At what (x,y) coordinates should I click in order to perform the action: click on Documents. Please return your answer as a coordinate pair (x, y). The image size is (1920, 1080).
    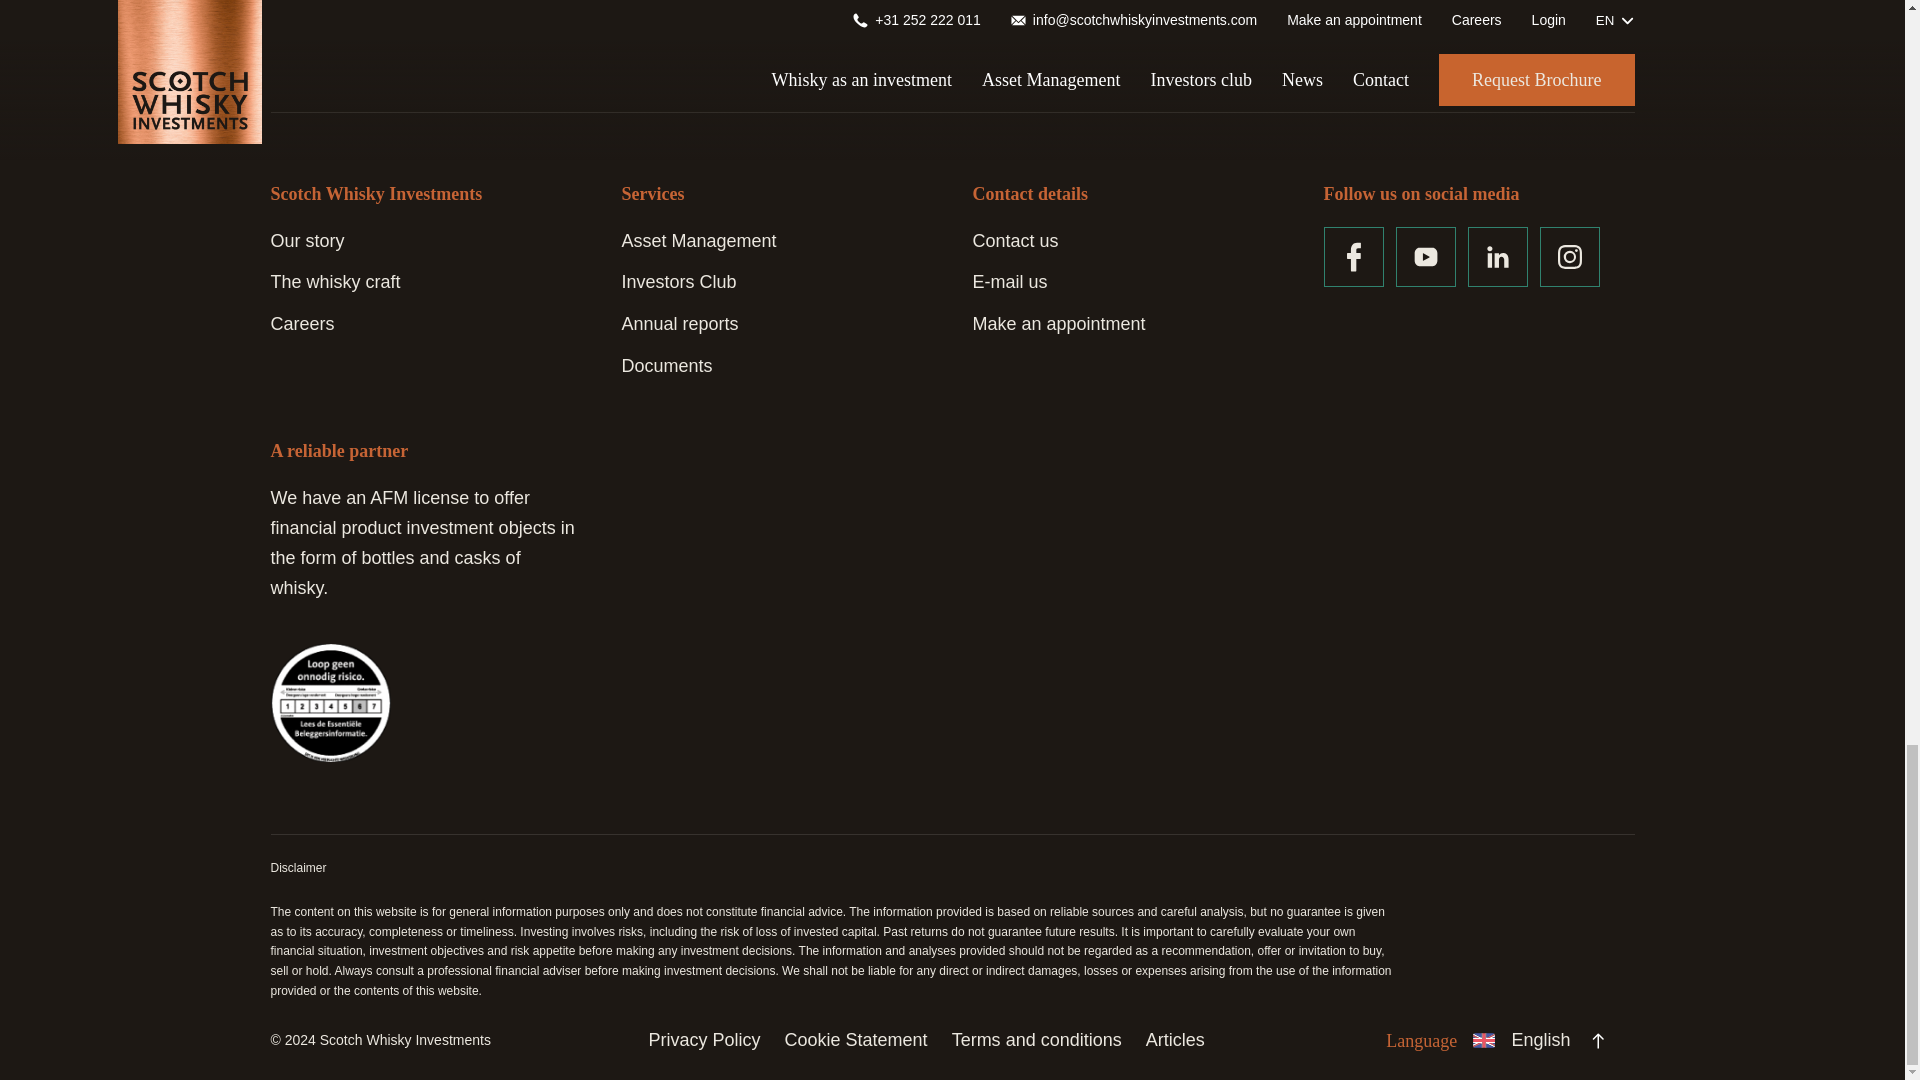
    Looking at the image, I should click on (667, 366).